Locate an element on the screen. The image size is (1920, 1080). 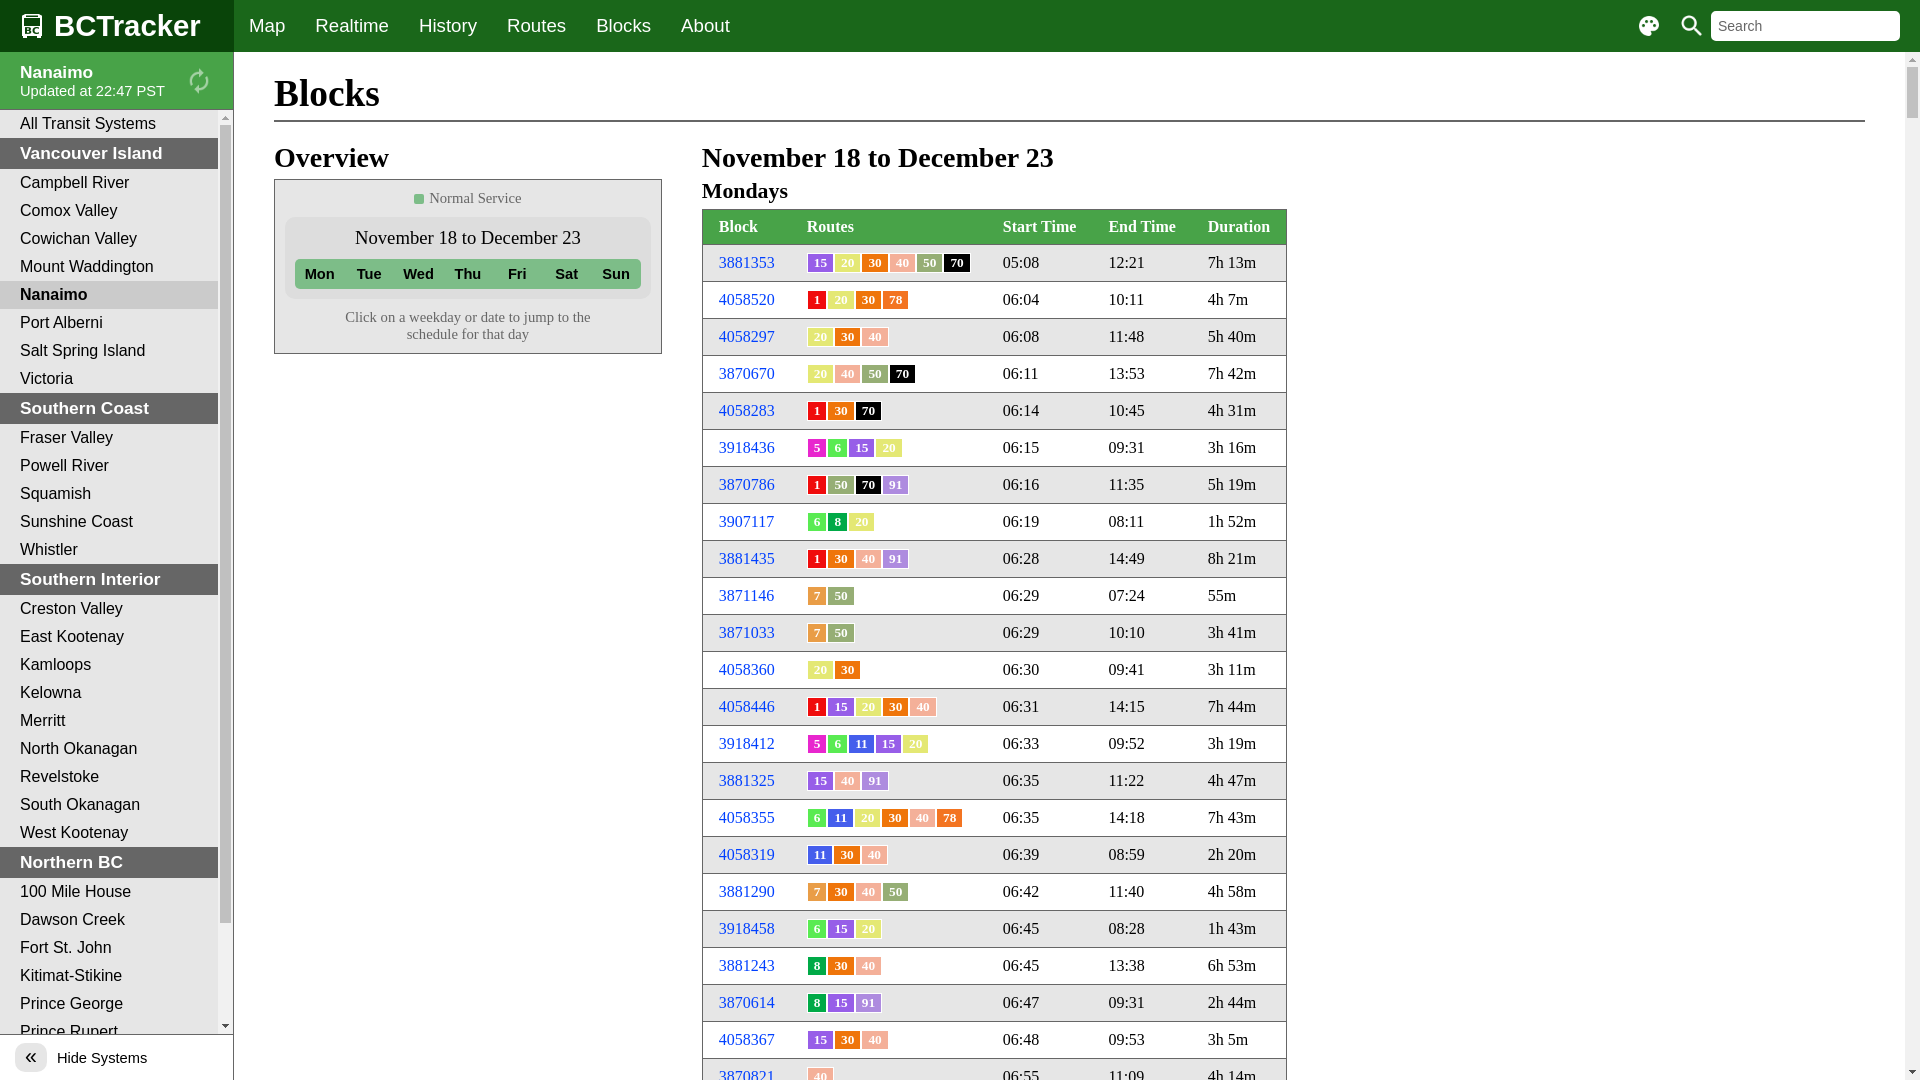
40 is located at coordinates (922, 707).